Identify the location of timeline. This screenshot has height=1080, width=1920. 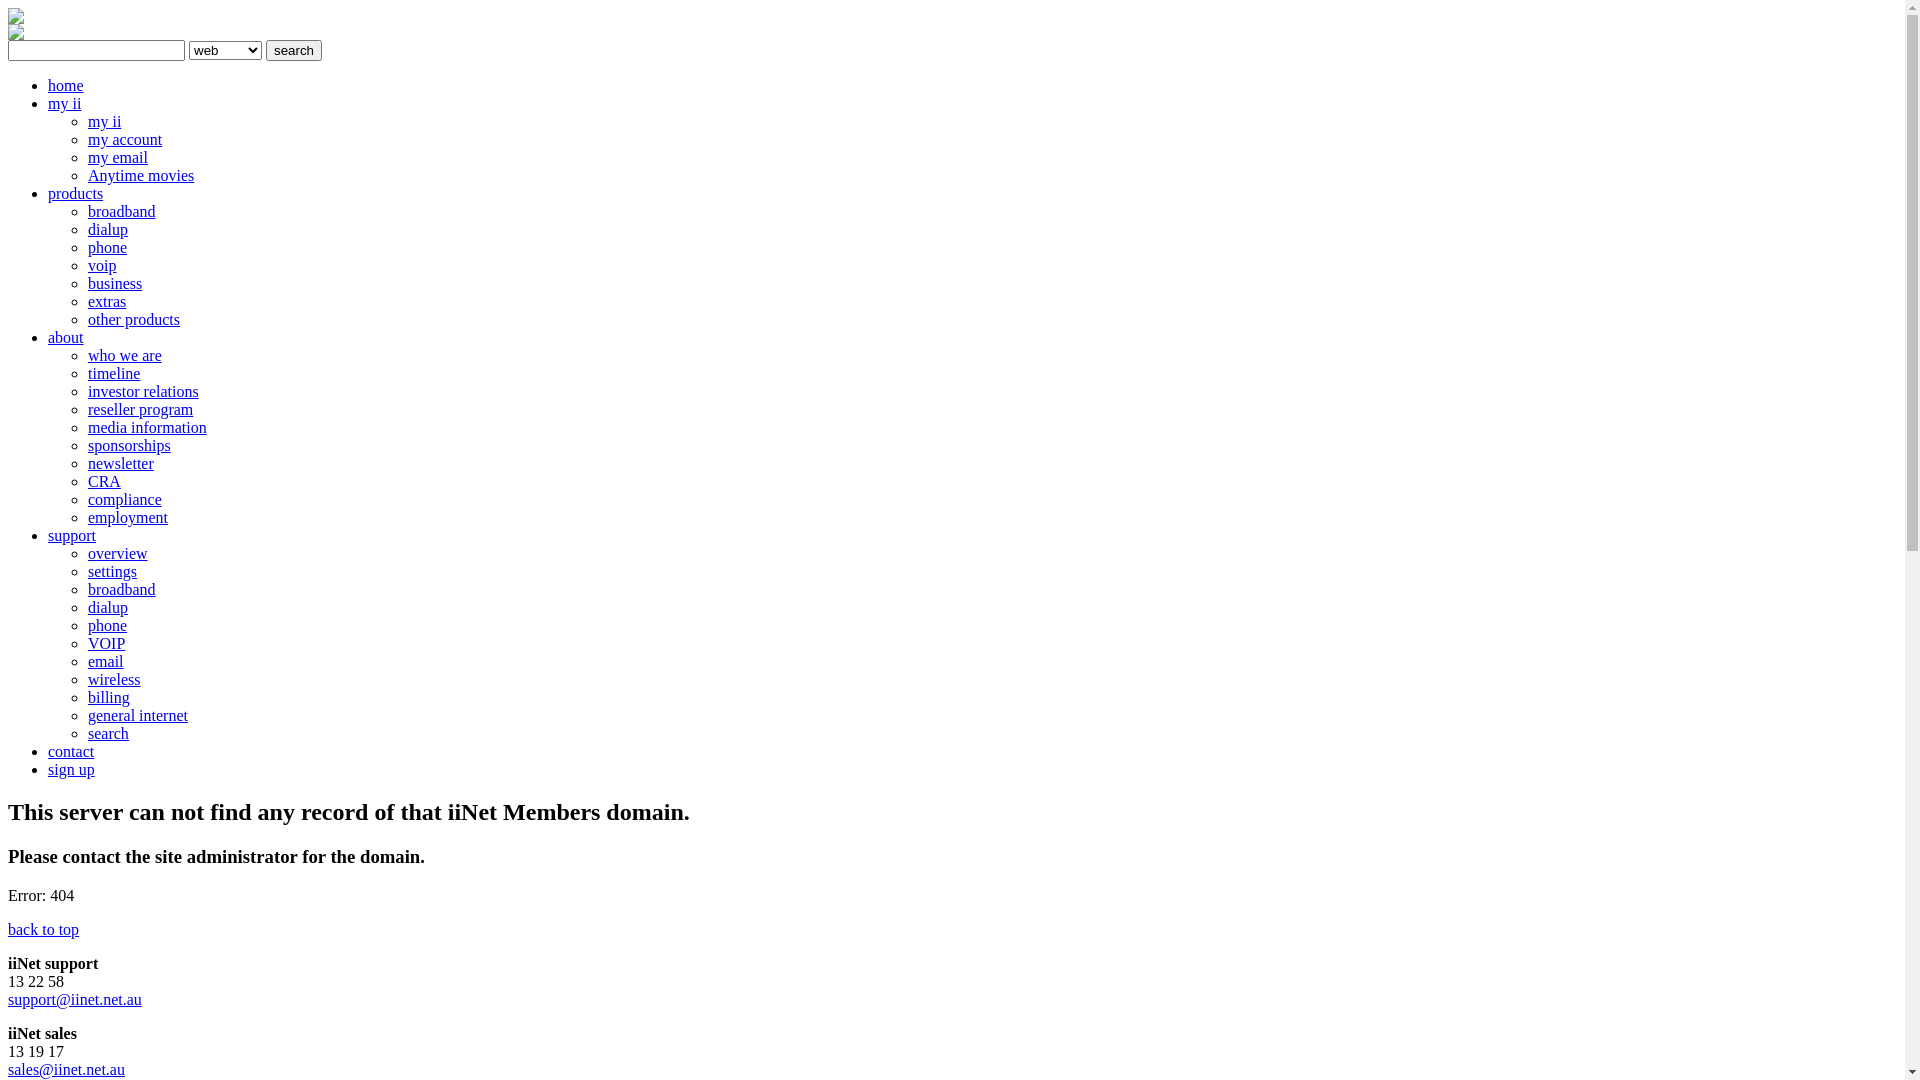
(114, 374).